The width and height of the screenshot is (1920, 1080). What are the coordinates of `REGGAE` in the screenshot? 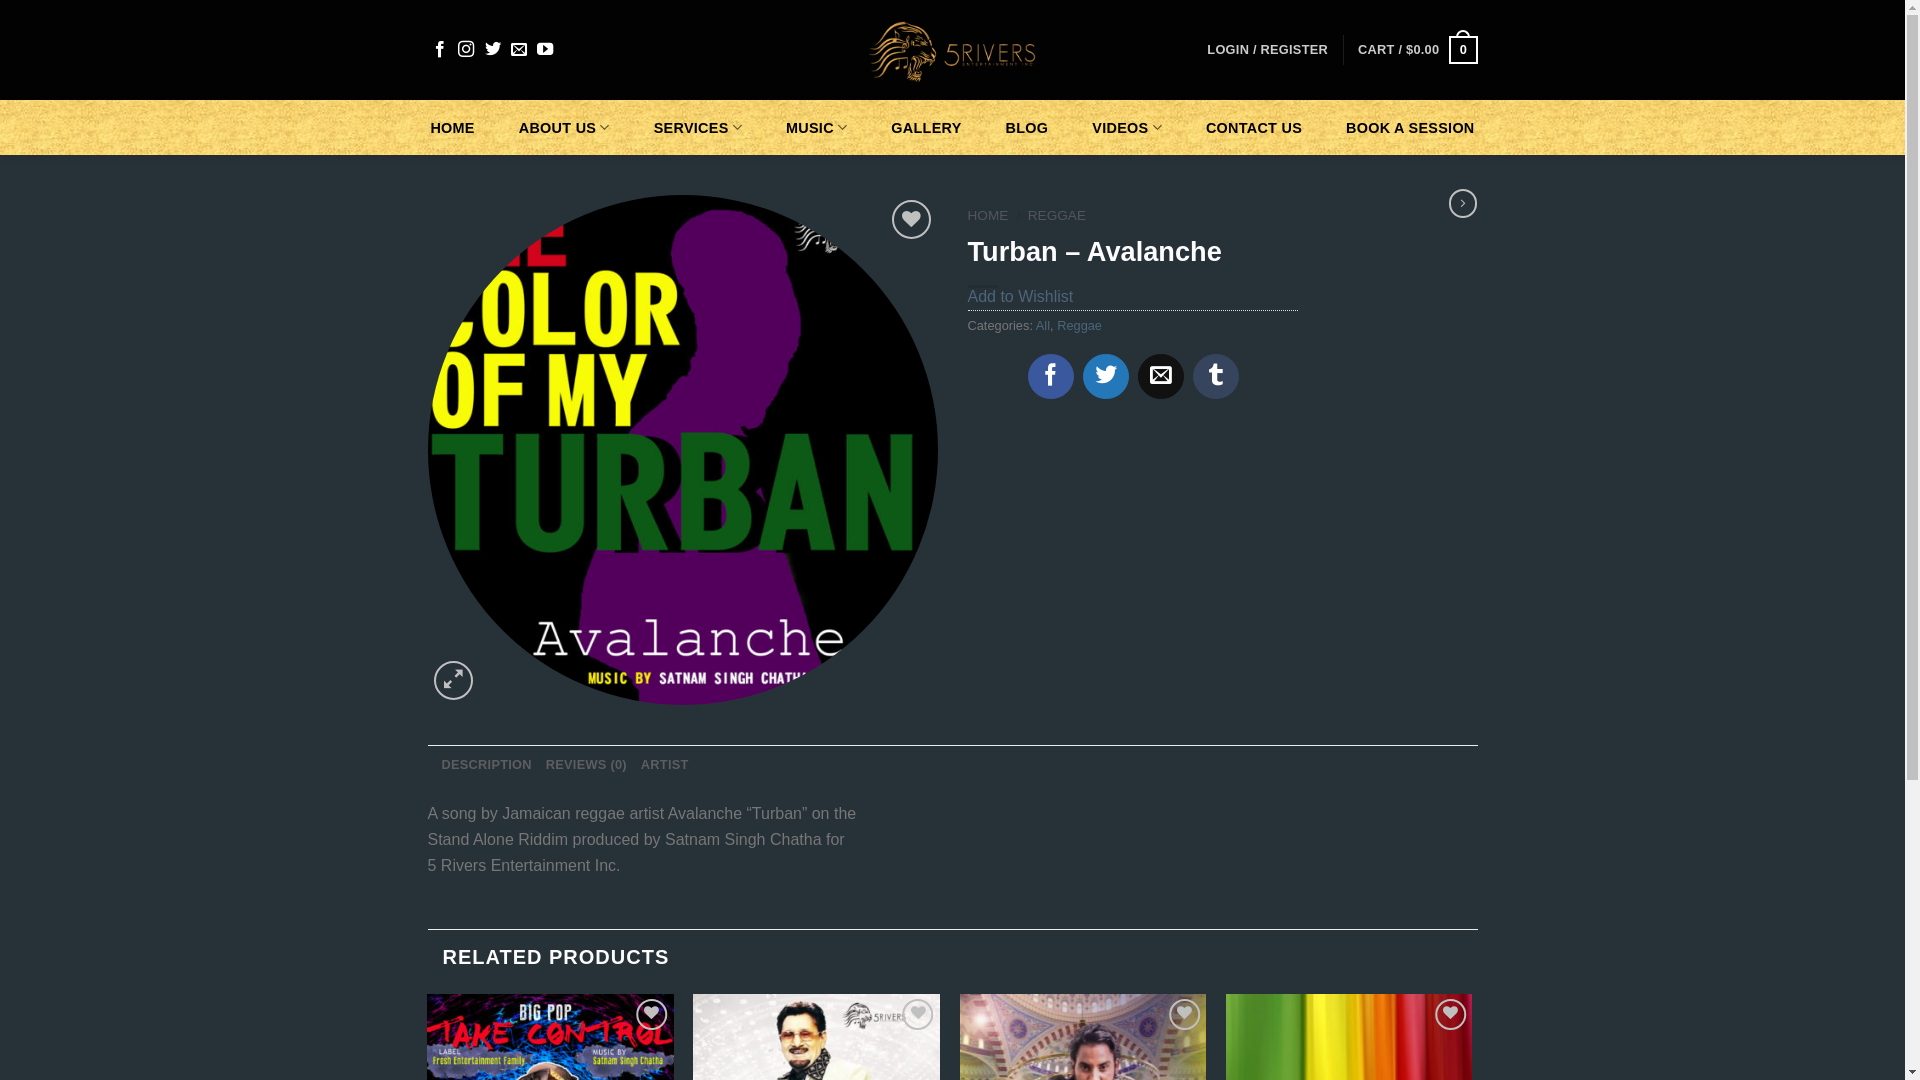 It's located at (1057, 216).